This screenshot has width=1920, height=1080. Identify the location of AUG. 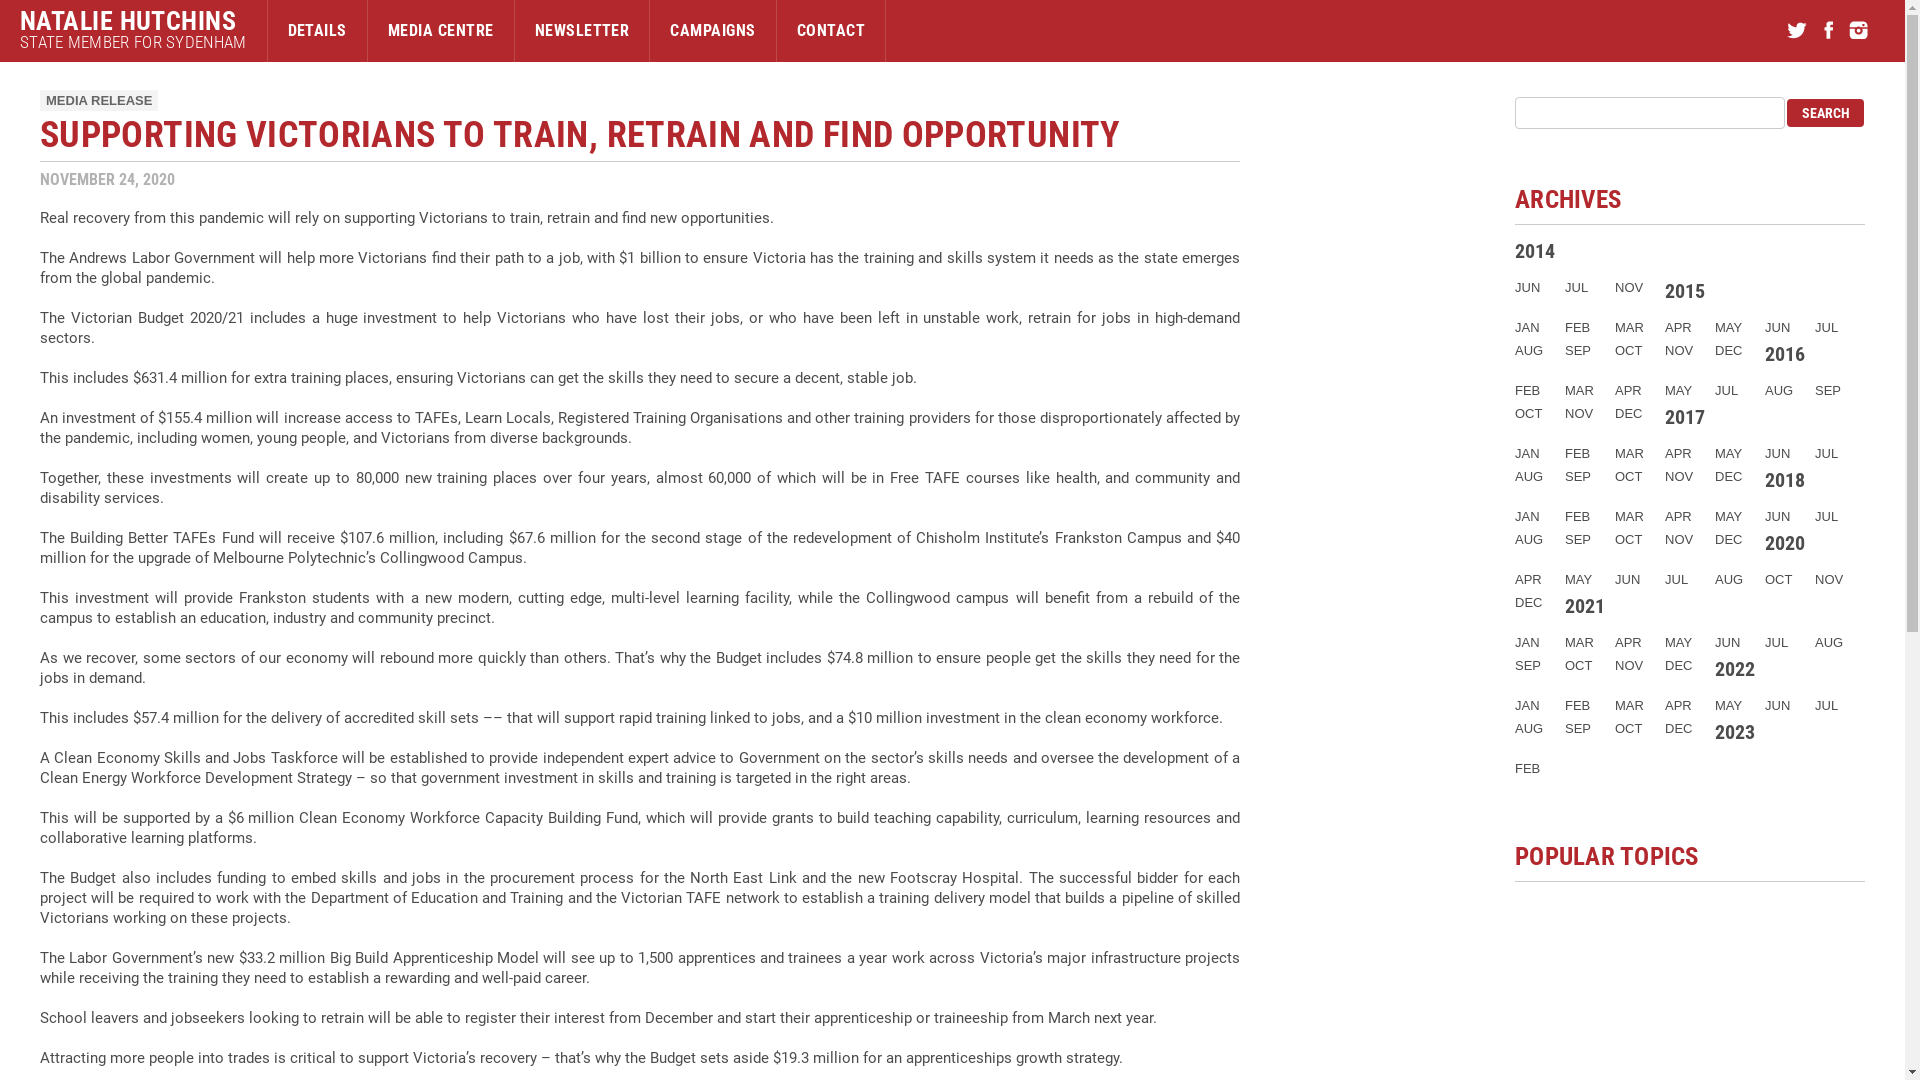
(1829, 642).